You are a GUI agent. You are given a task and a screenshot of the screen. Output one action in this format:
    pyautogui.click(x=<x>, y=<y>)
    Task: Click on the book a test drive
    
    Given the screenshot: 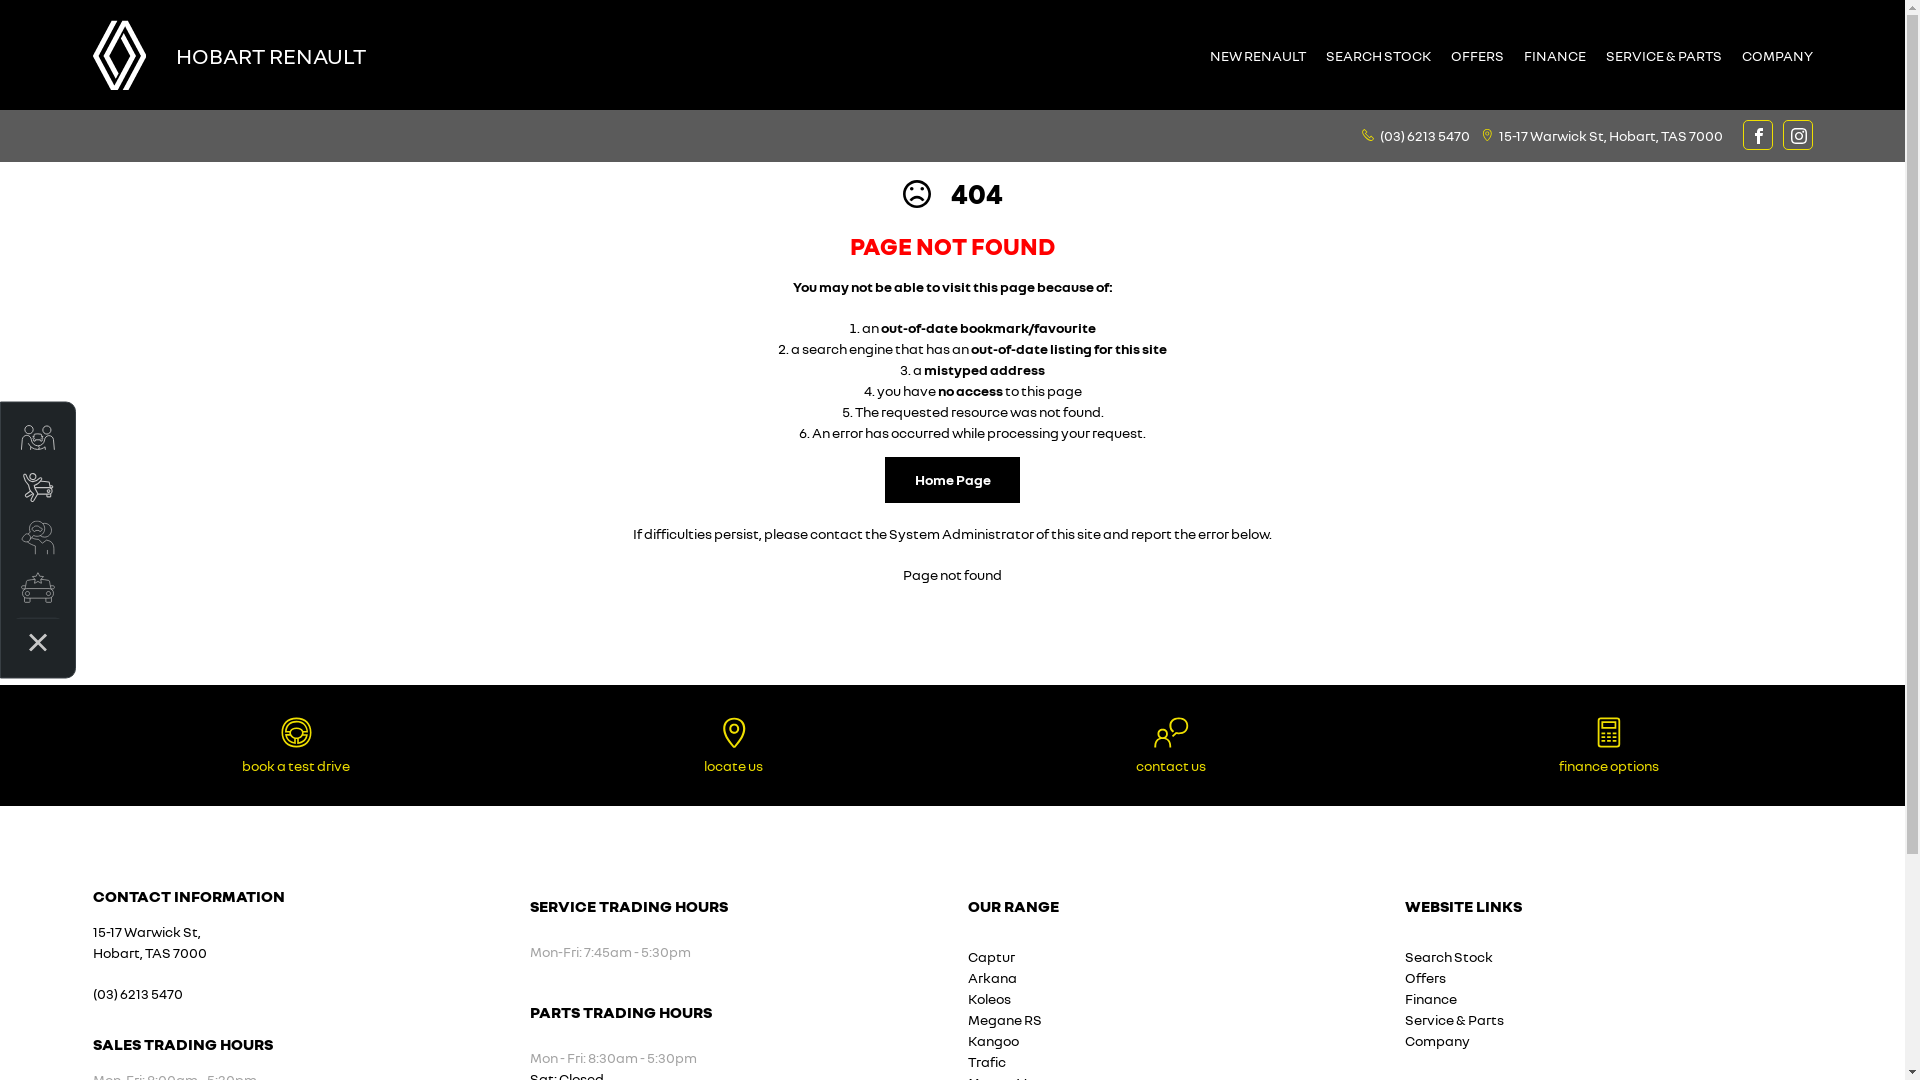 What is the action you would take?
    pyautogui.click(x=296, y=746)
    